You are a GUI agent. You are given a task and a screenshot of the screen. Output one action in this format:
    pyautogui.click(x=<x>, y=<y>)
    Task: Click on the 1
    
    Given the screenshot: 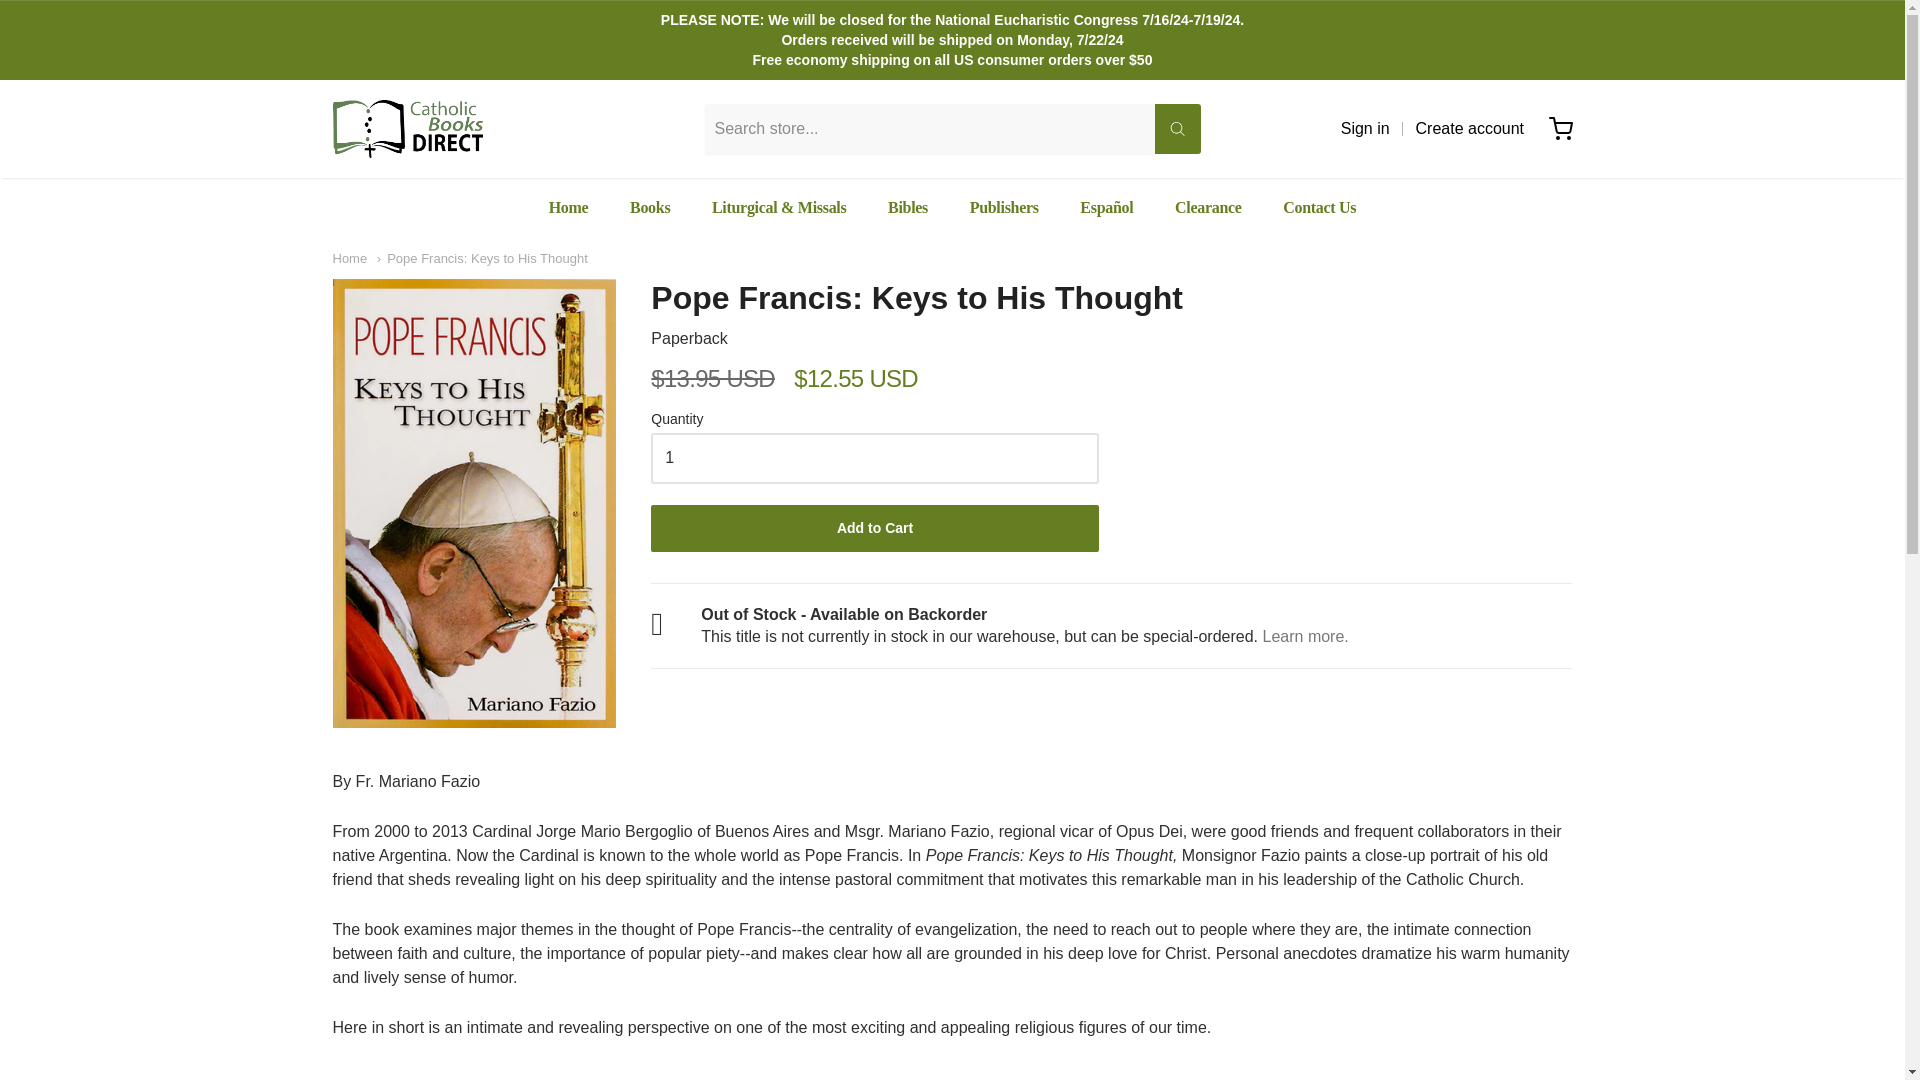 What is the action you would take?
    pyautogui.click(x=874, y=458)
    